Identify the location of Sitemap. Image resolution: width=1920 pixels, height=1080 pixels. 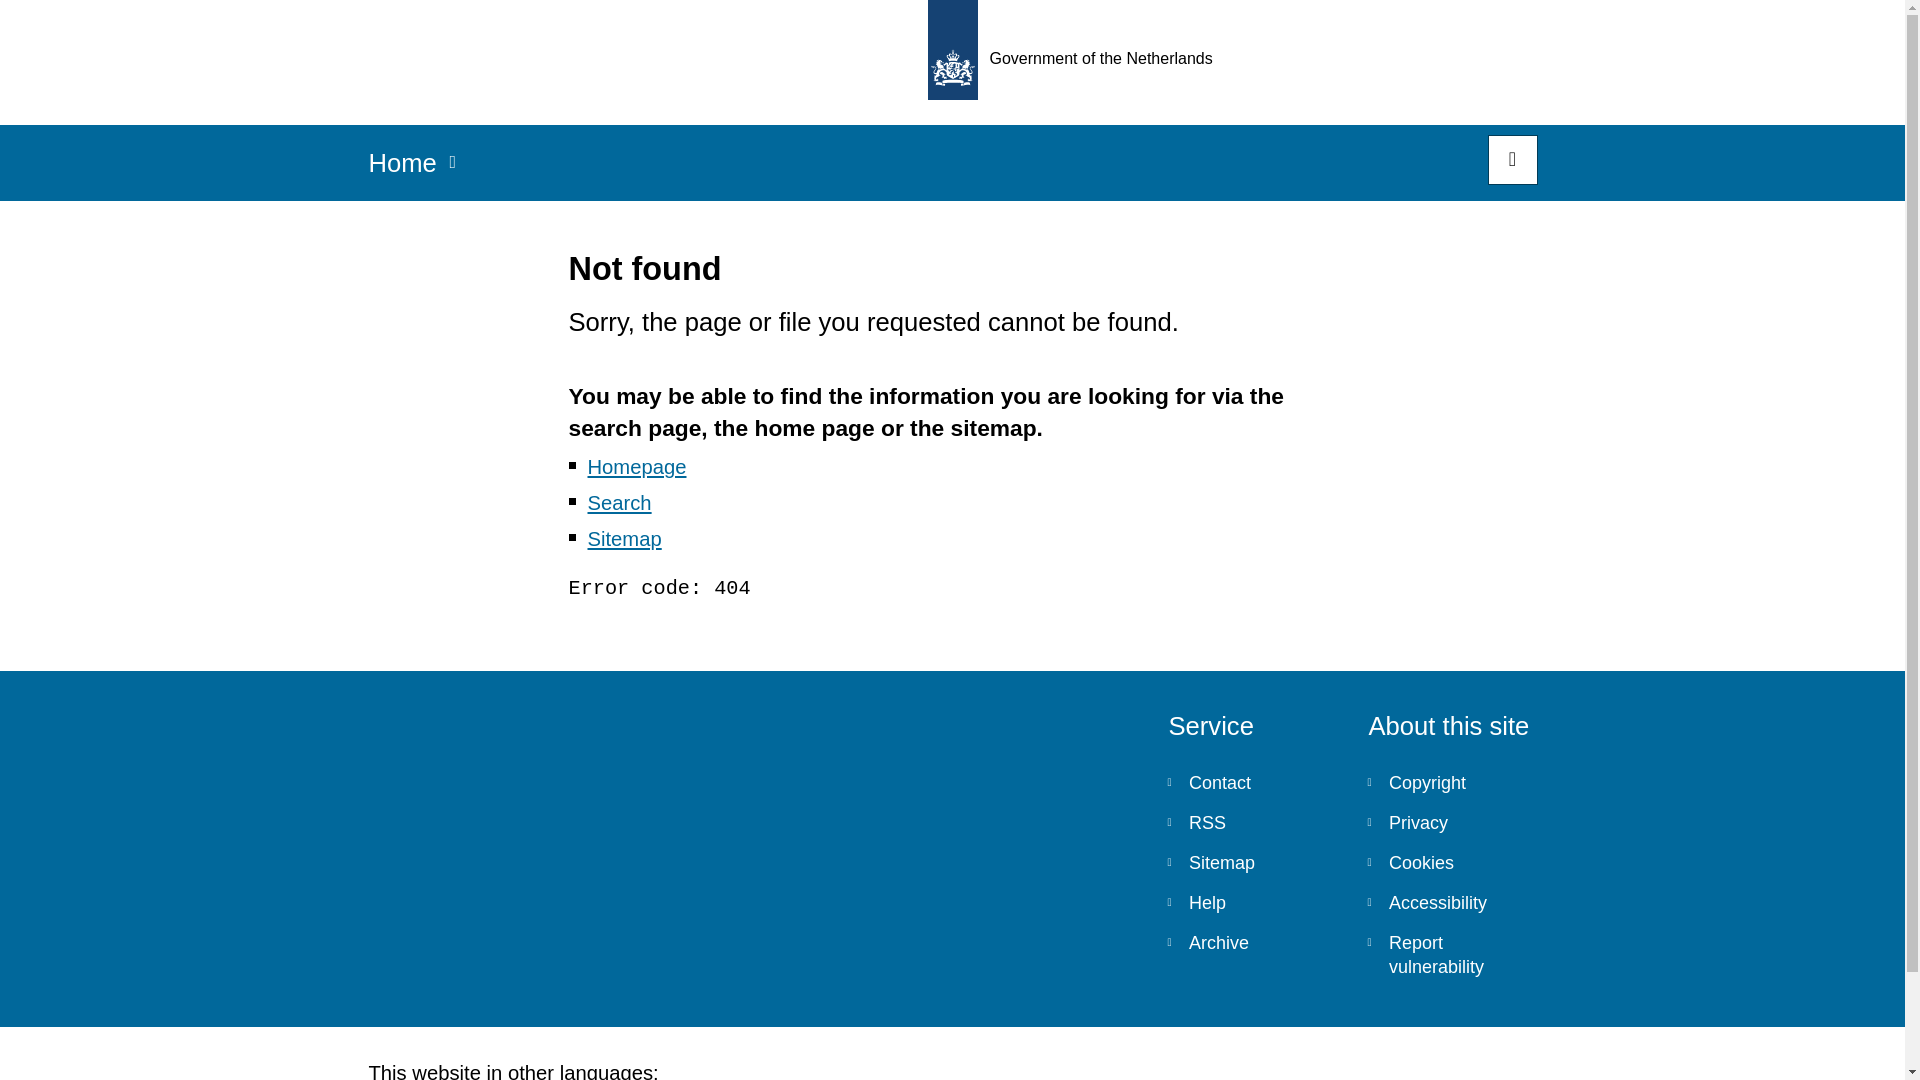
(1252, 863).